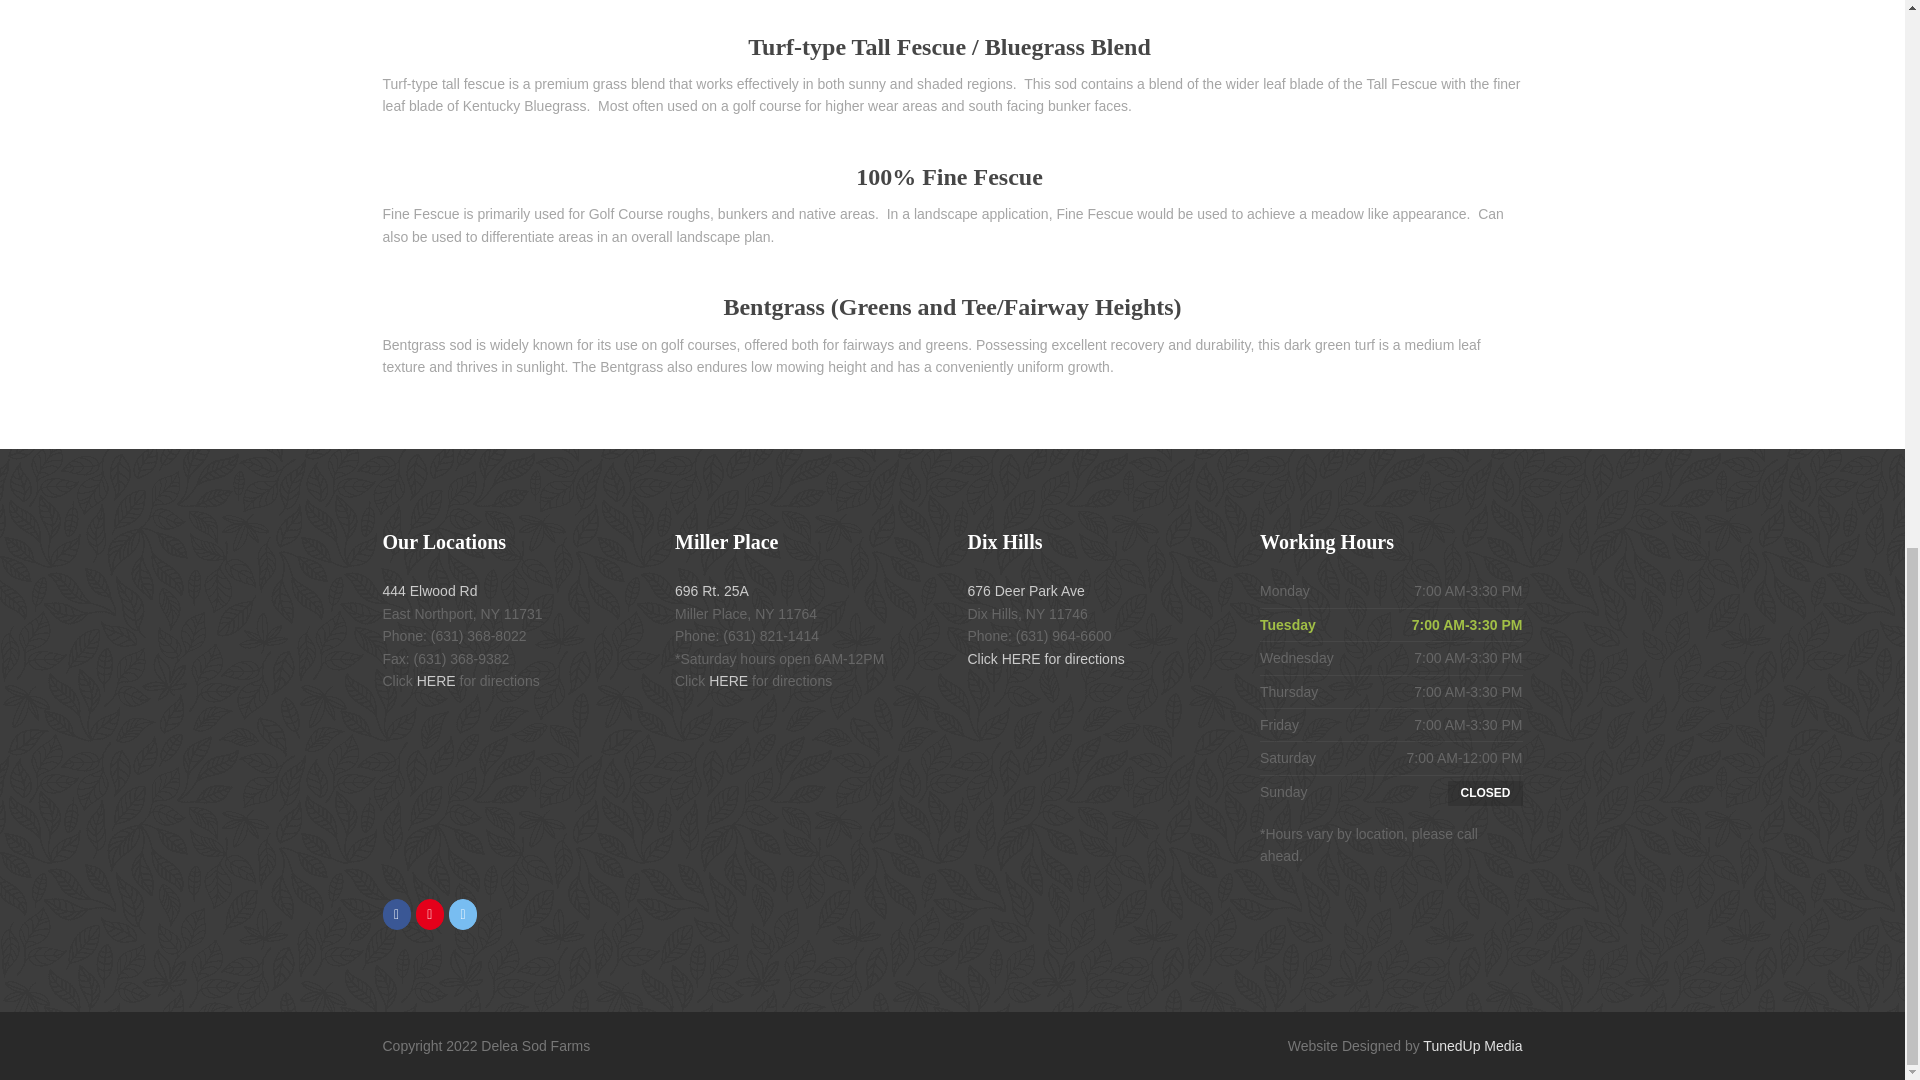 Image resolution: width=1920 pixels, height=1080 pixels. What do you see at coordinates (430, 914) in the screenshot?
I see `Delea Sod Farms on Instagram` at bounding box center [430, 914].